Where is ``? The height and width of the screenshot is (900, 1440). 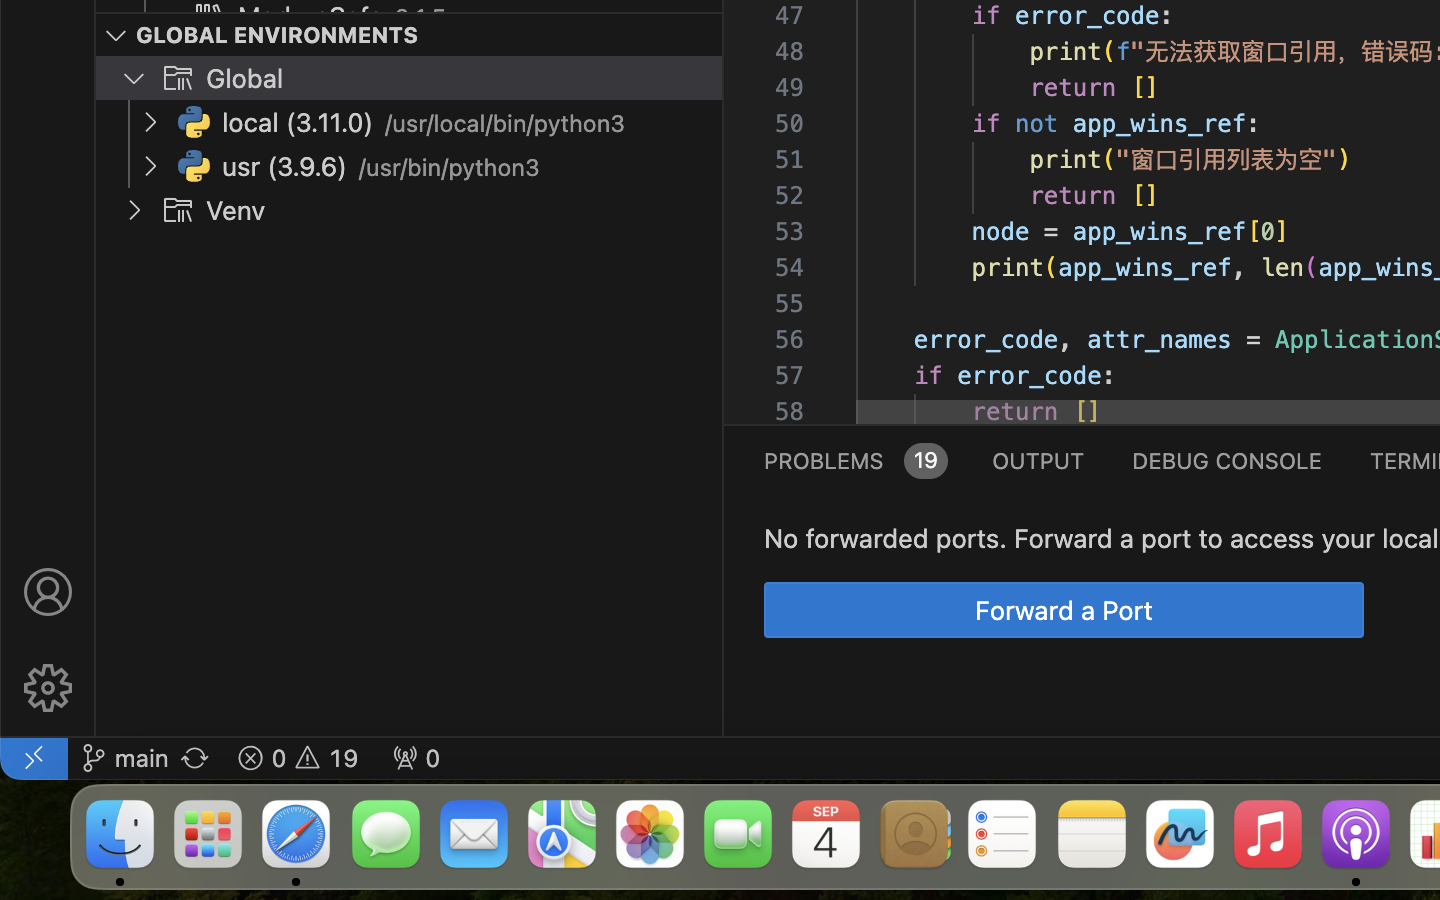
 is located at coordinates (178, 78).